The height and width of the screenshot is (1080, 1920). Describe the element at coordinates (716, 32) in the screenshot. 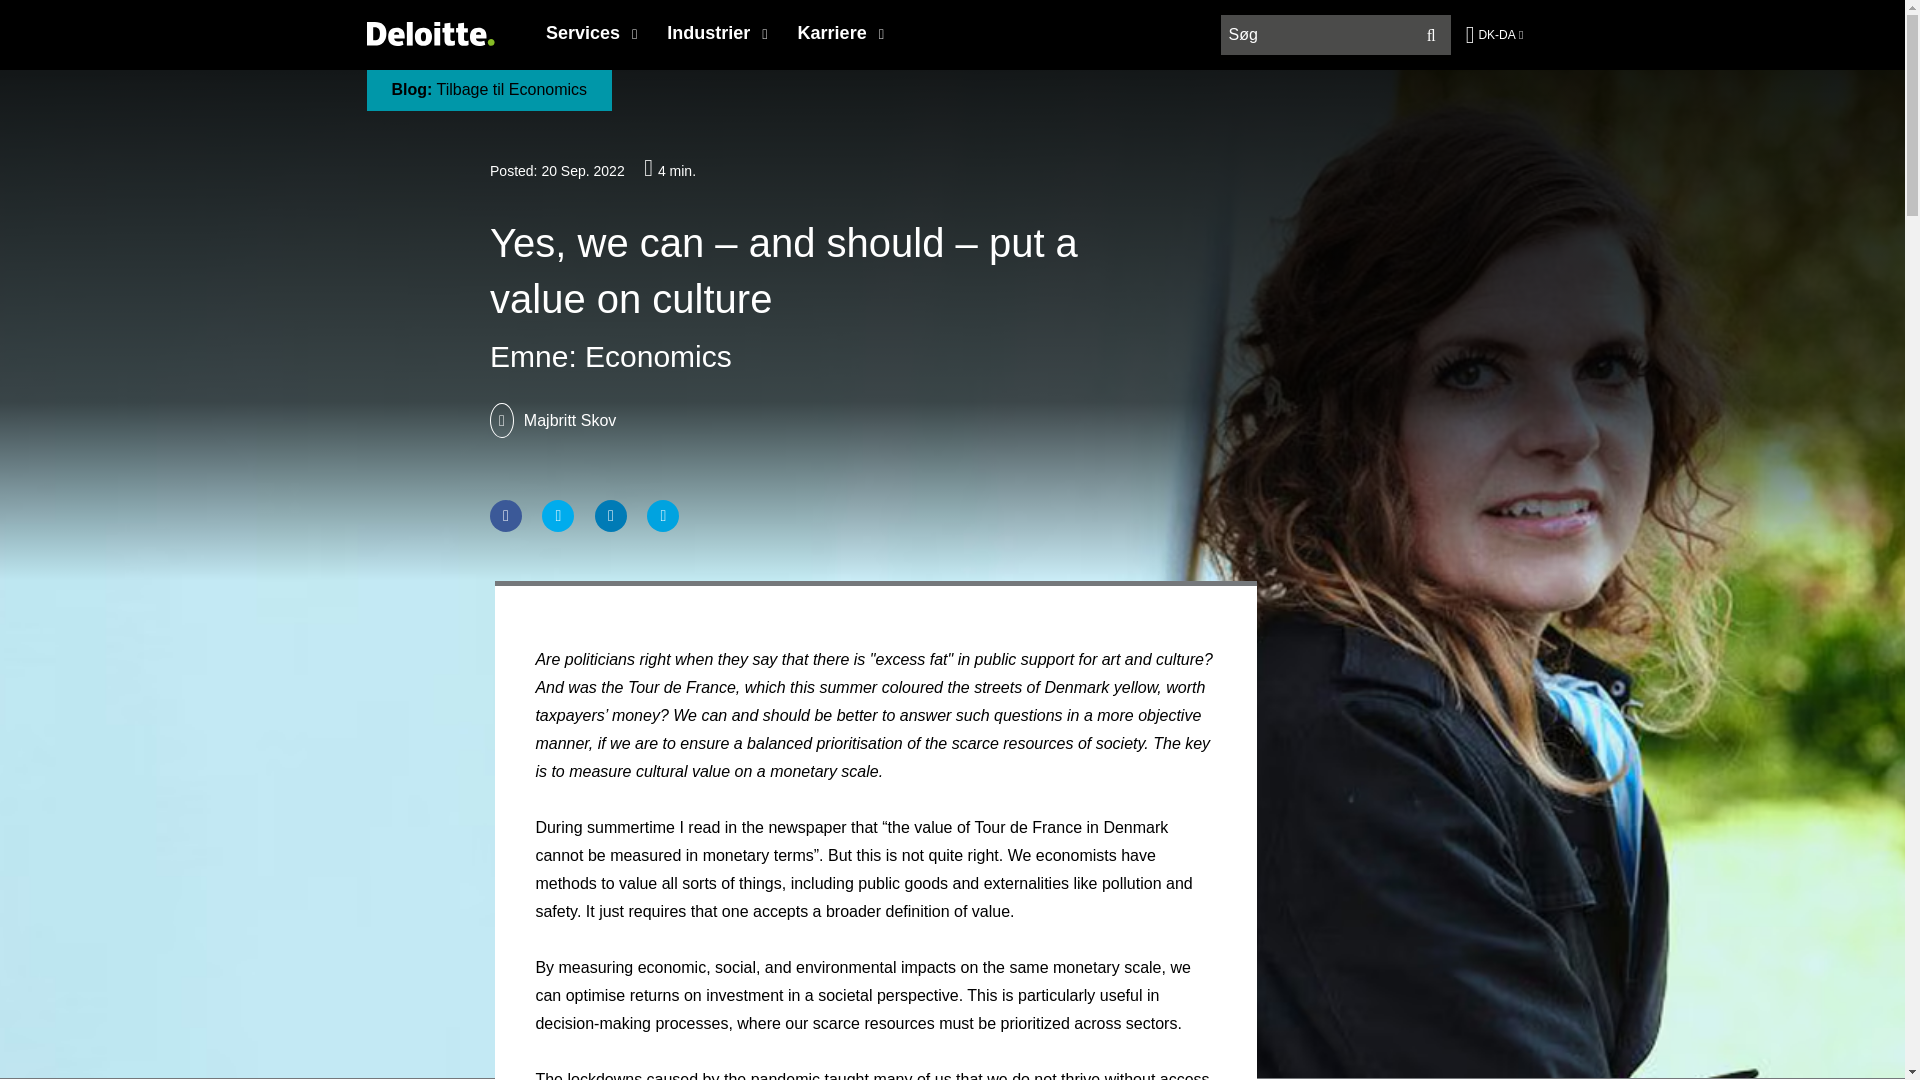

I see `Industrier` at that location.